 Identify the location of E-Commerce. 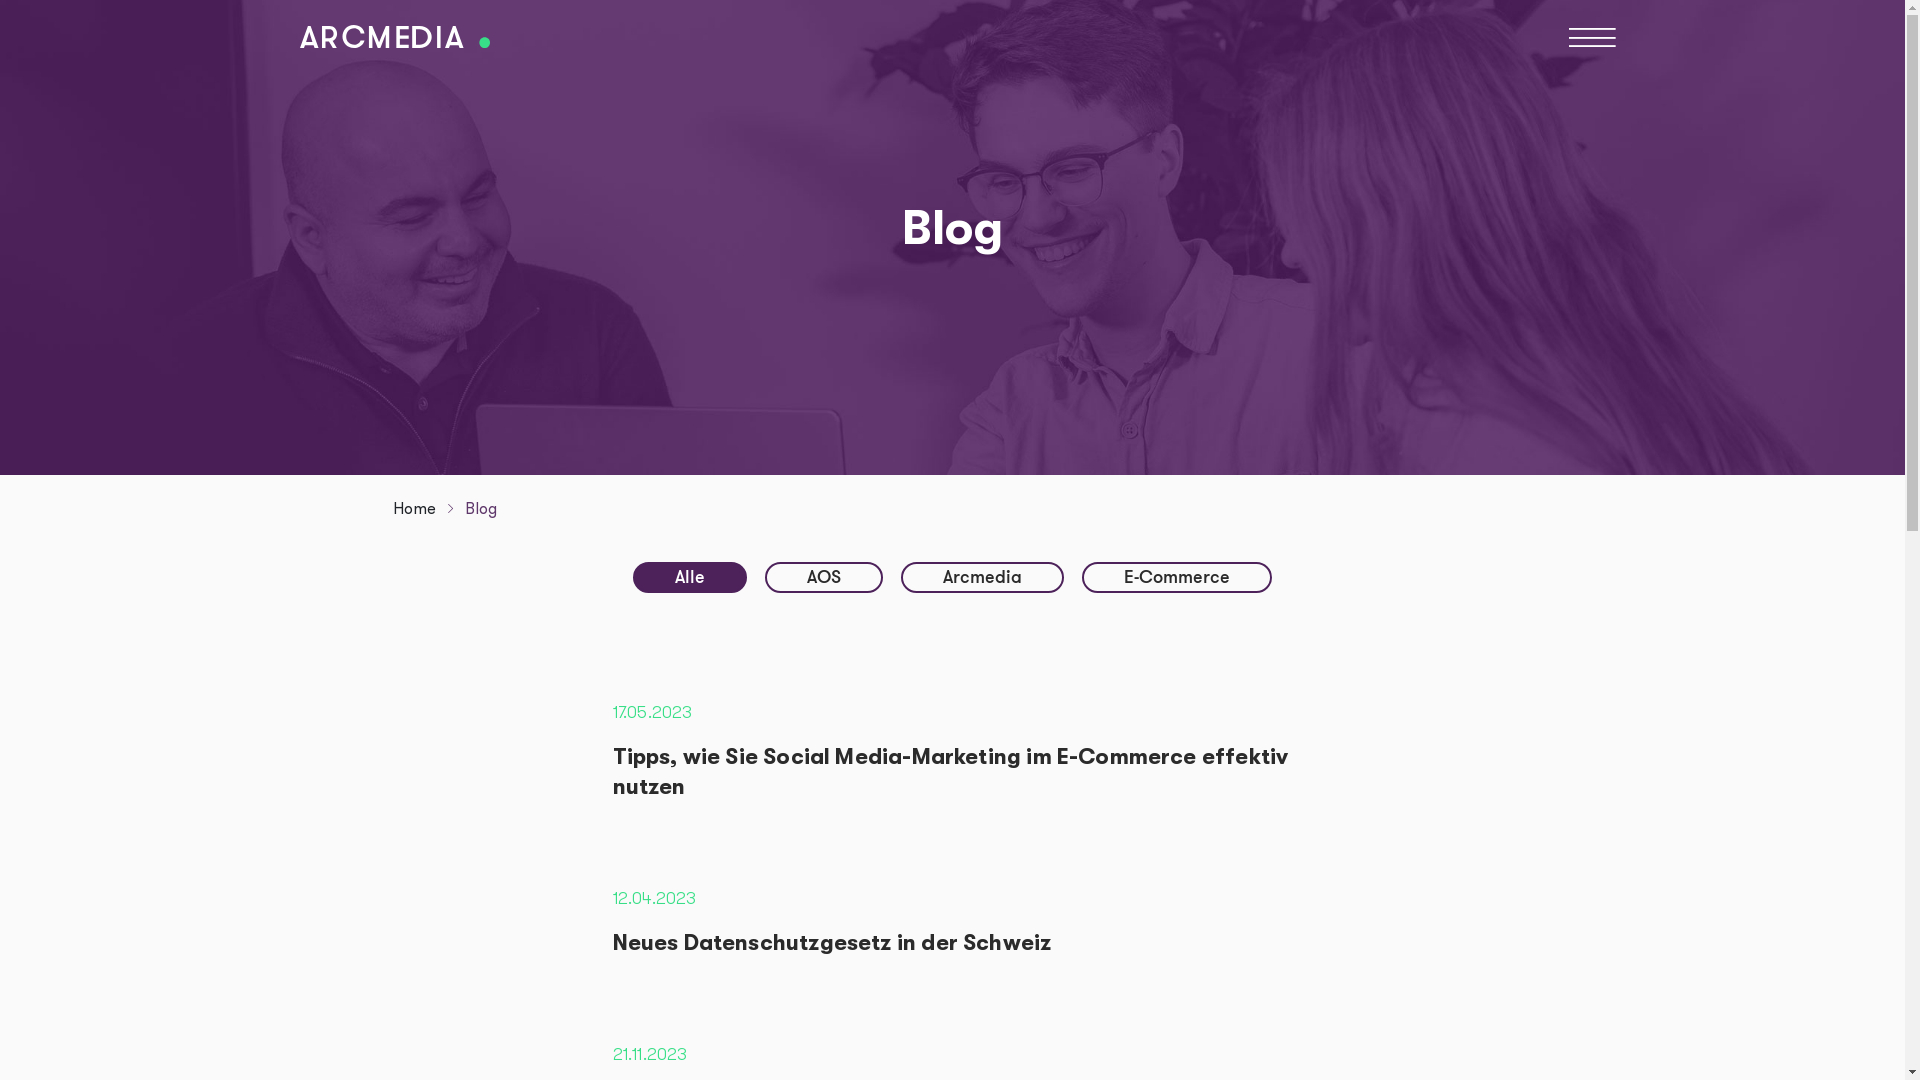
(1177, 578).